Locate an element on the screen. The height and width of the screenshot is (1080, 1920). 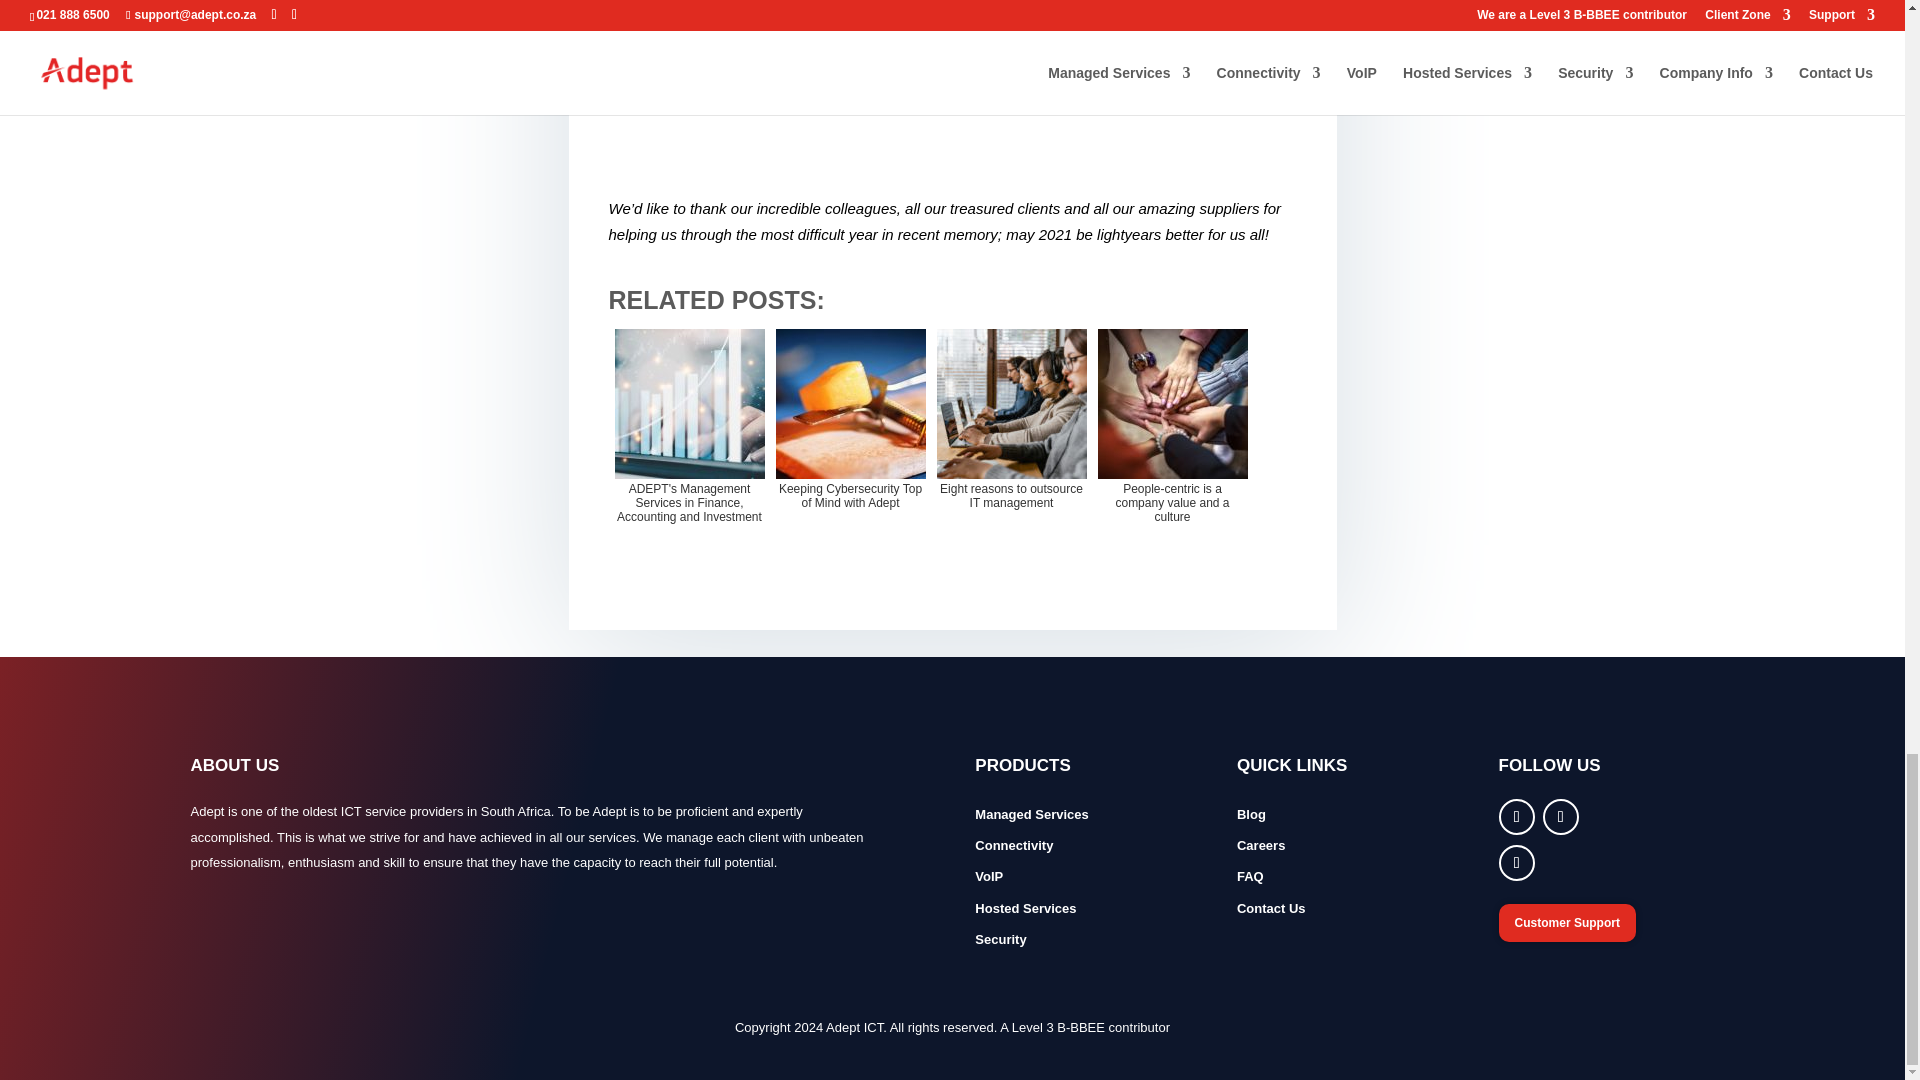
Follow on Facebook is located at coordinates (1516, 816).